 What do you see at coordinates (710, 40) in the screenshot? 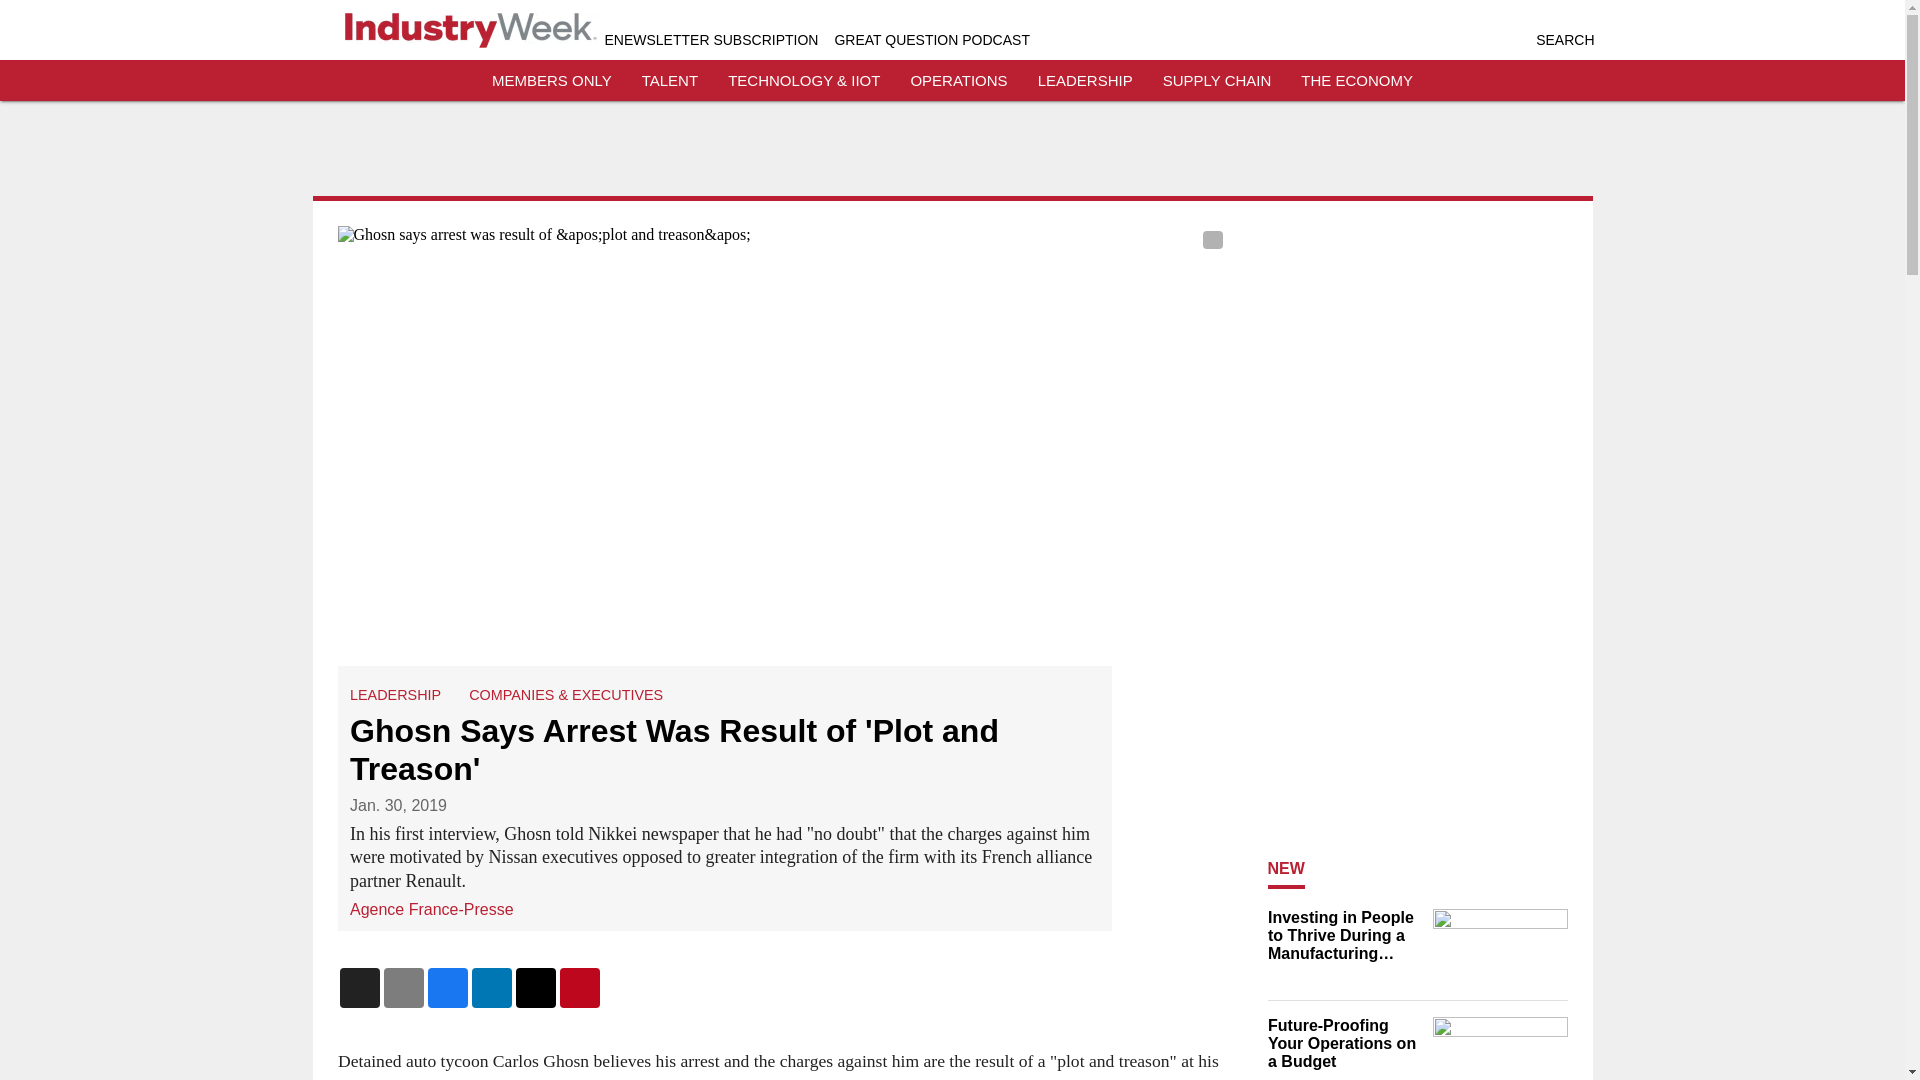
I see `ENEWSLETTER SUBSCRIPTION` at bounding box center [710, 40].